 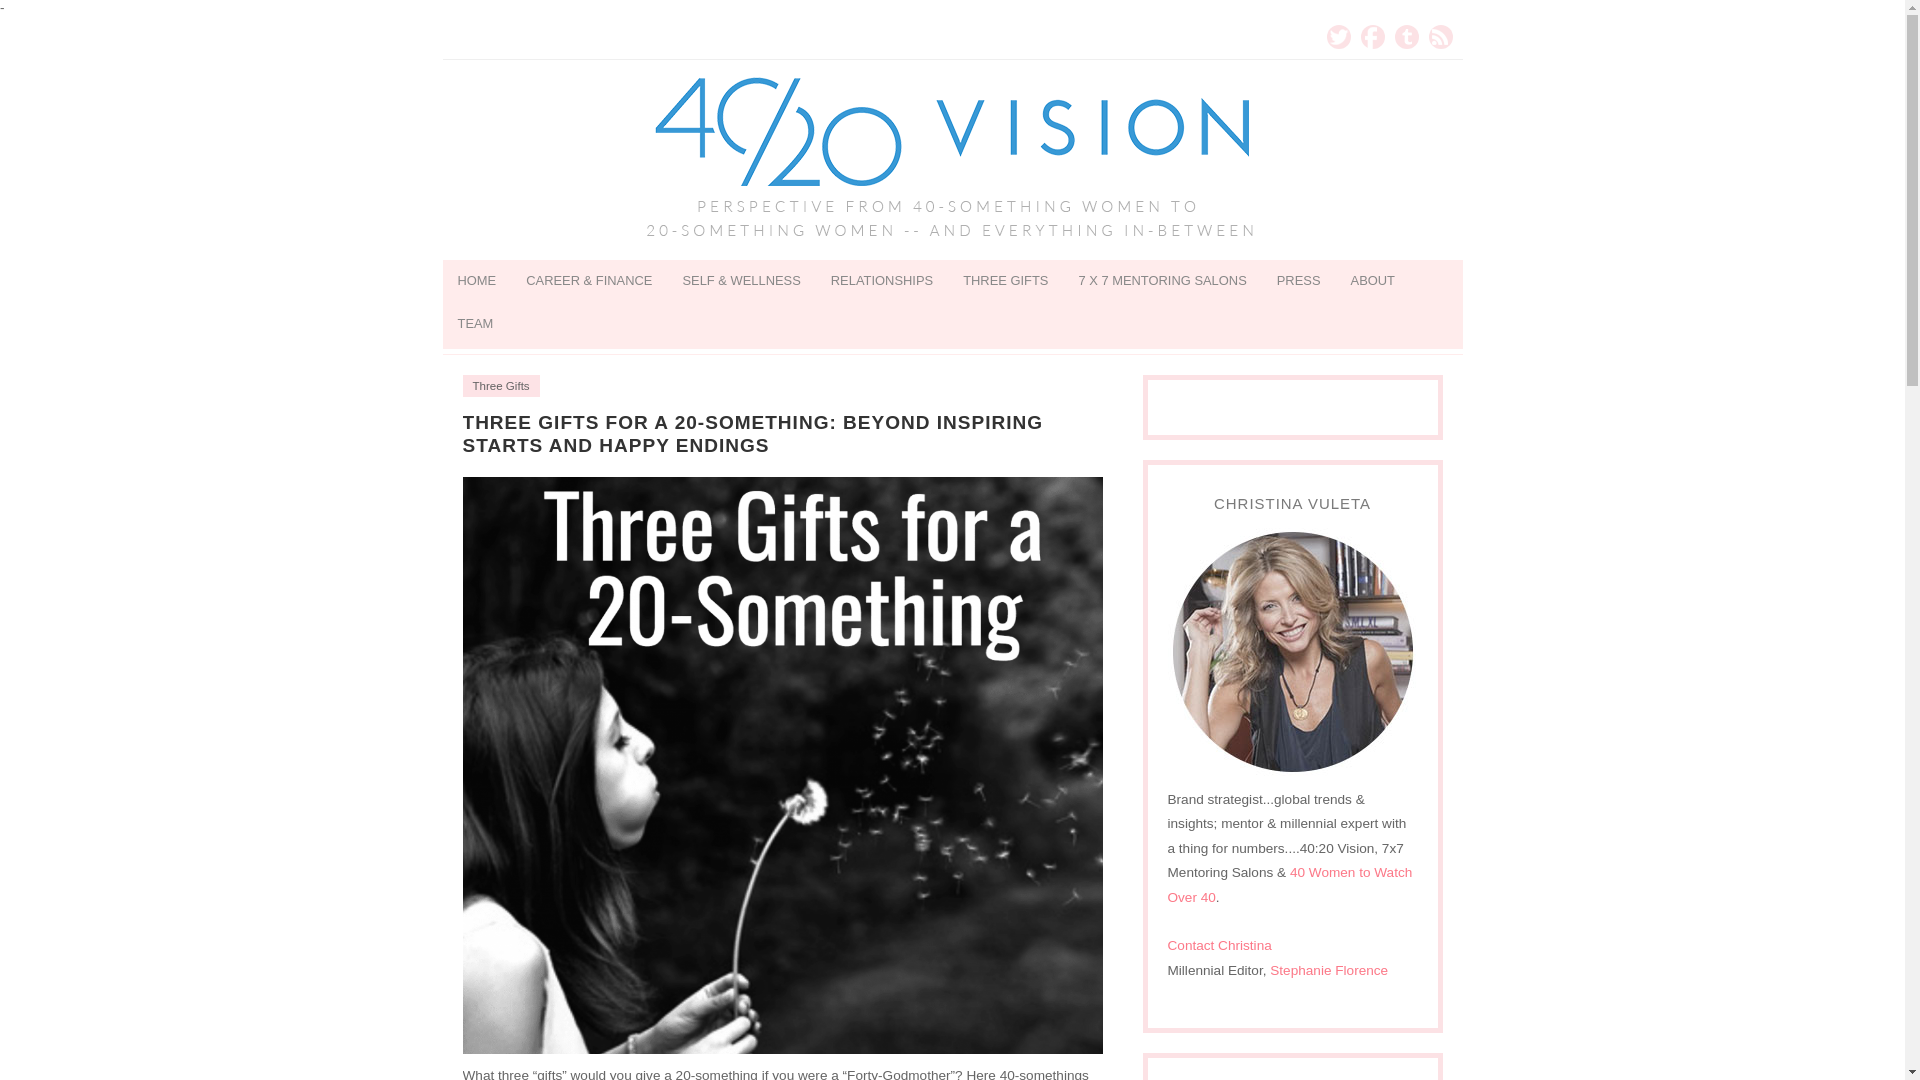 I want to click on RSS Feed, so click(x=1440, y=36).